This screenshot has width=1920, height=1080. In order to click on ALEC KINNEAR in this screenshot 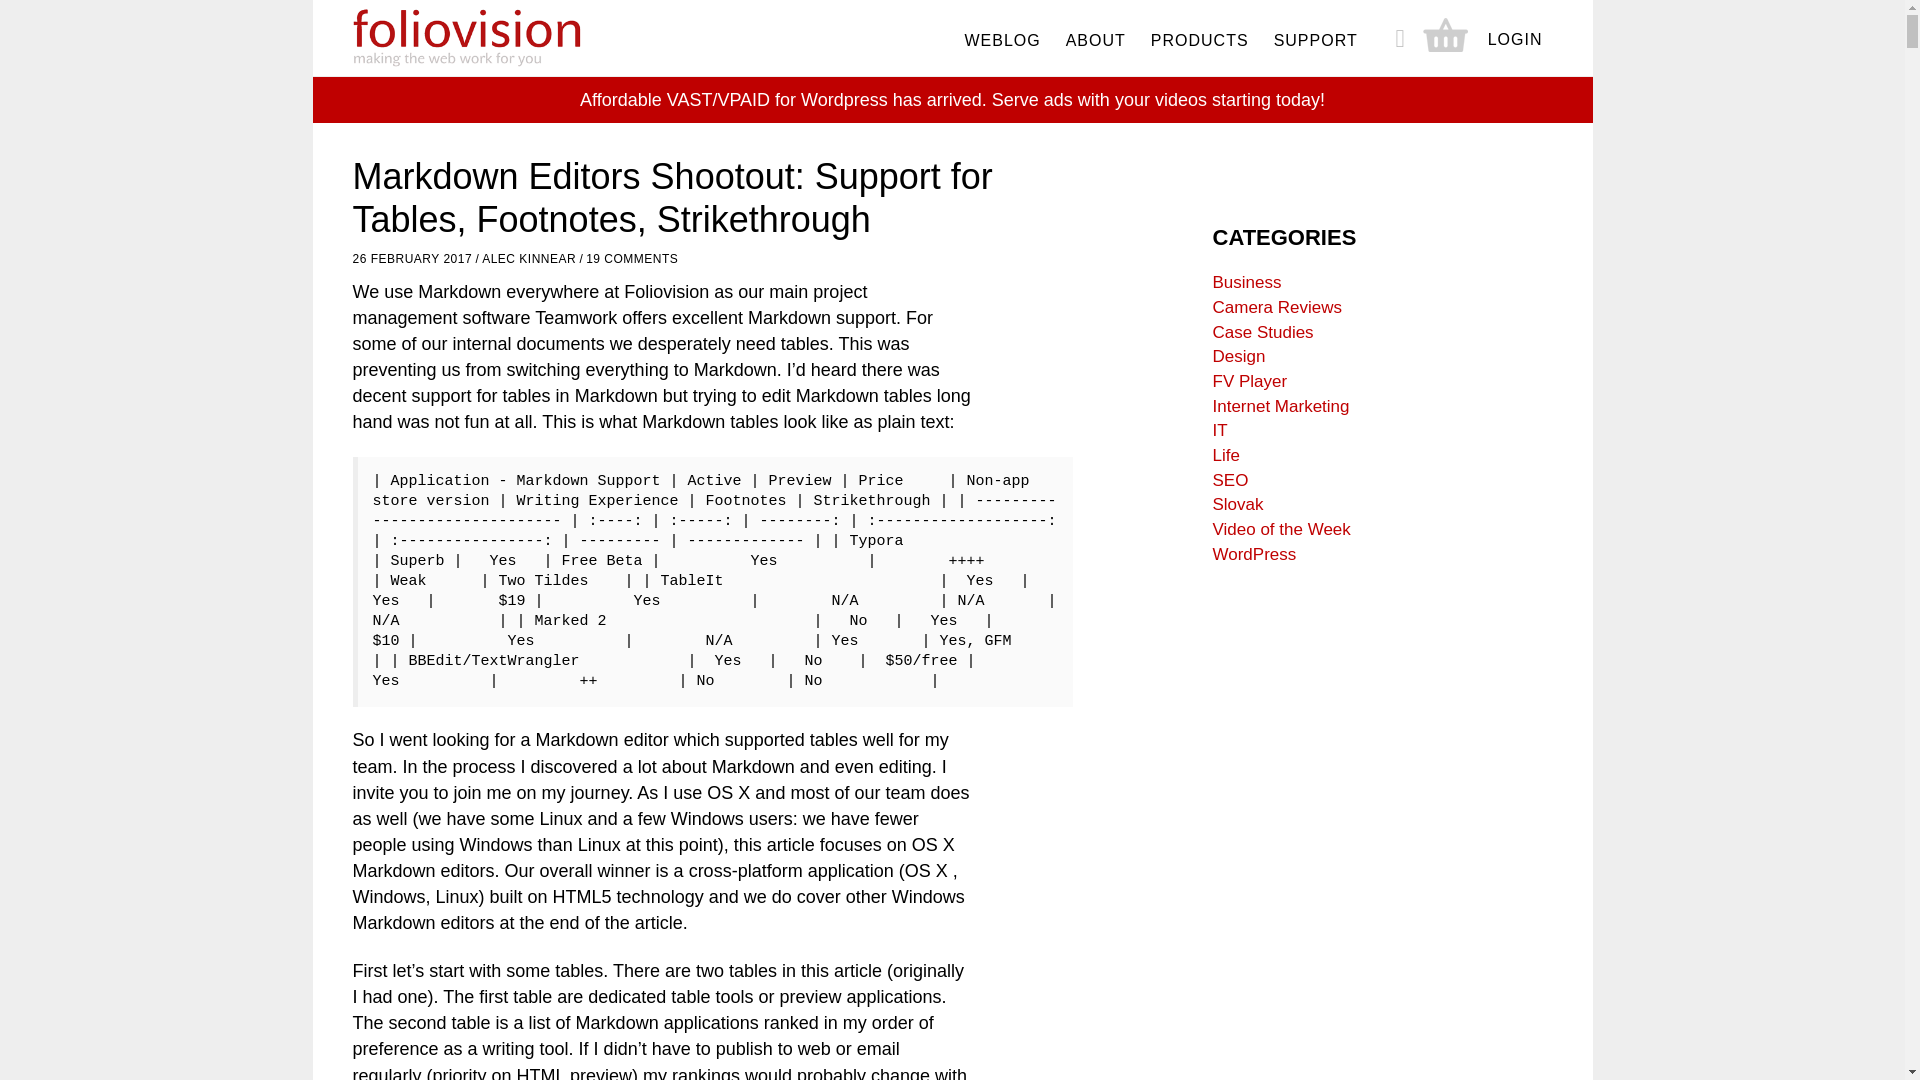, I will do `click(528, 258)`.